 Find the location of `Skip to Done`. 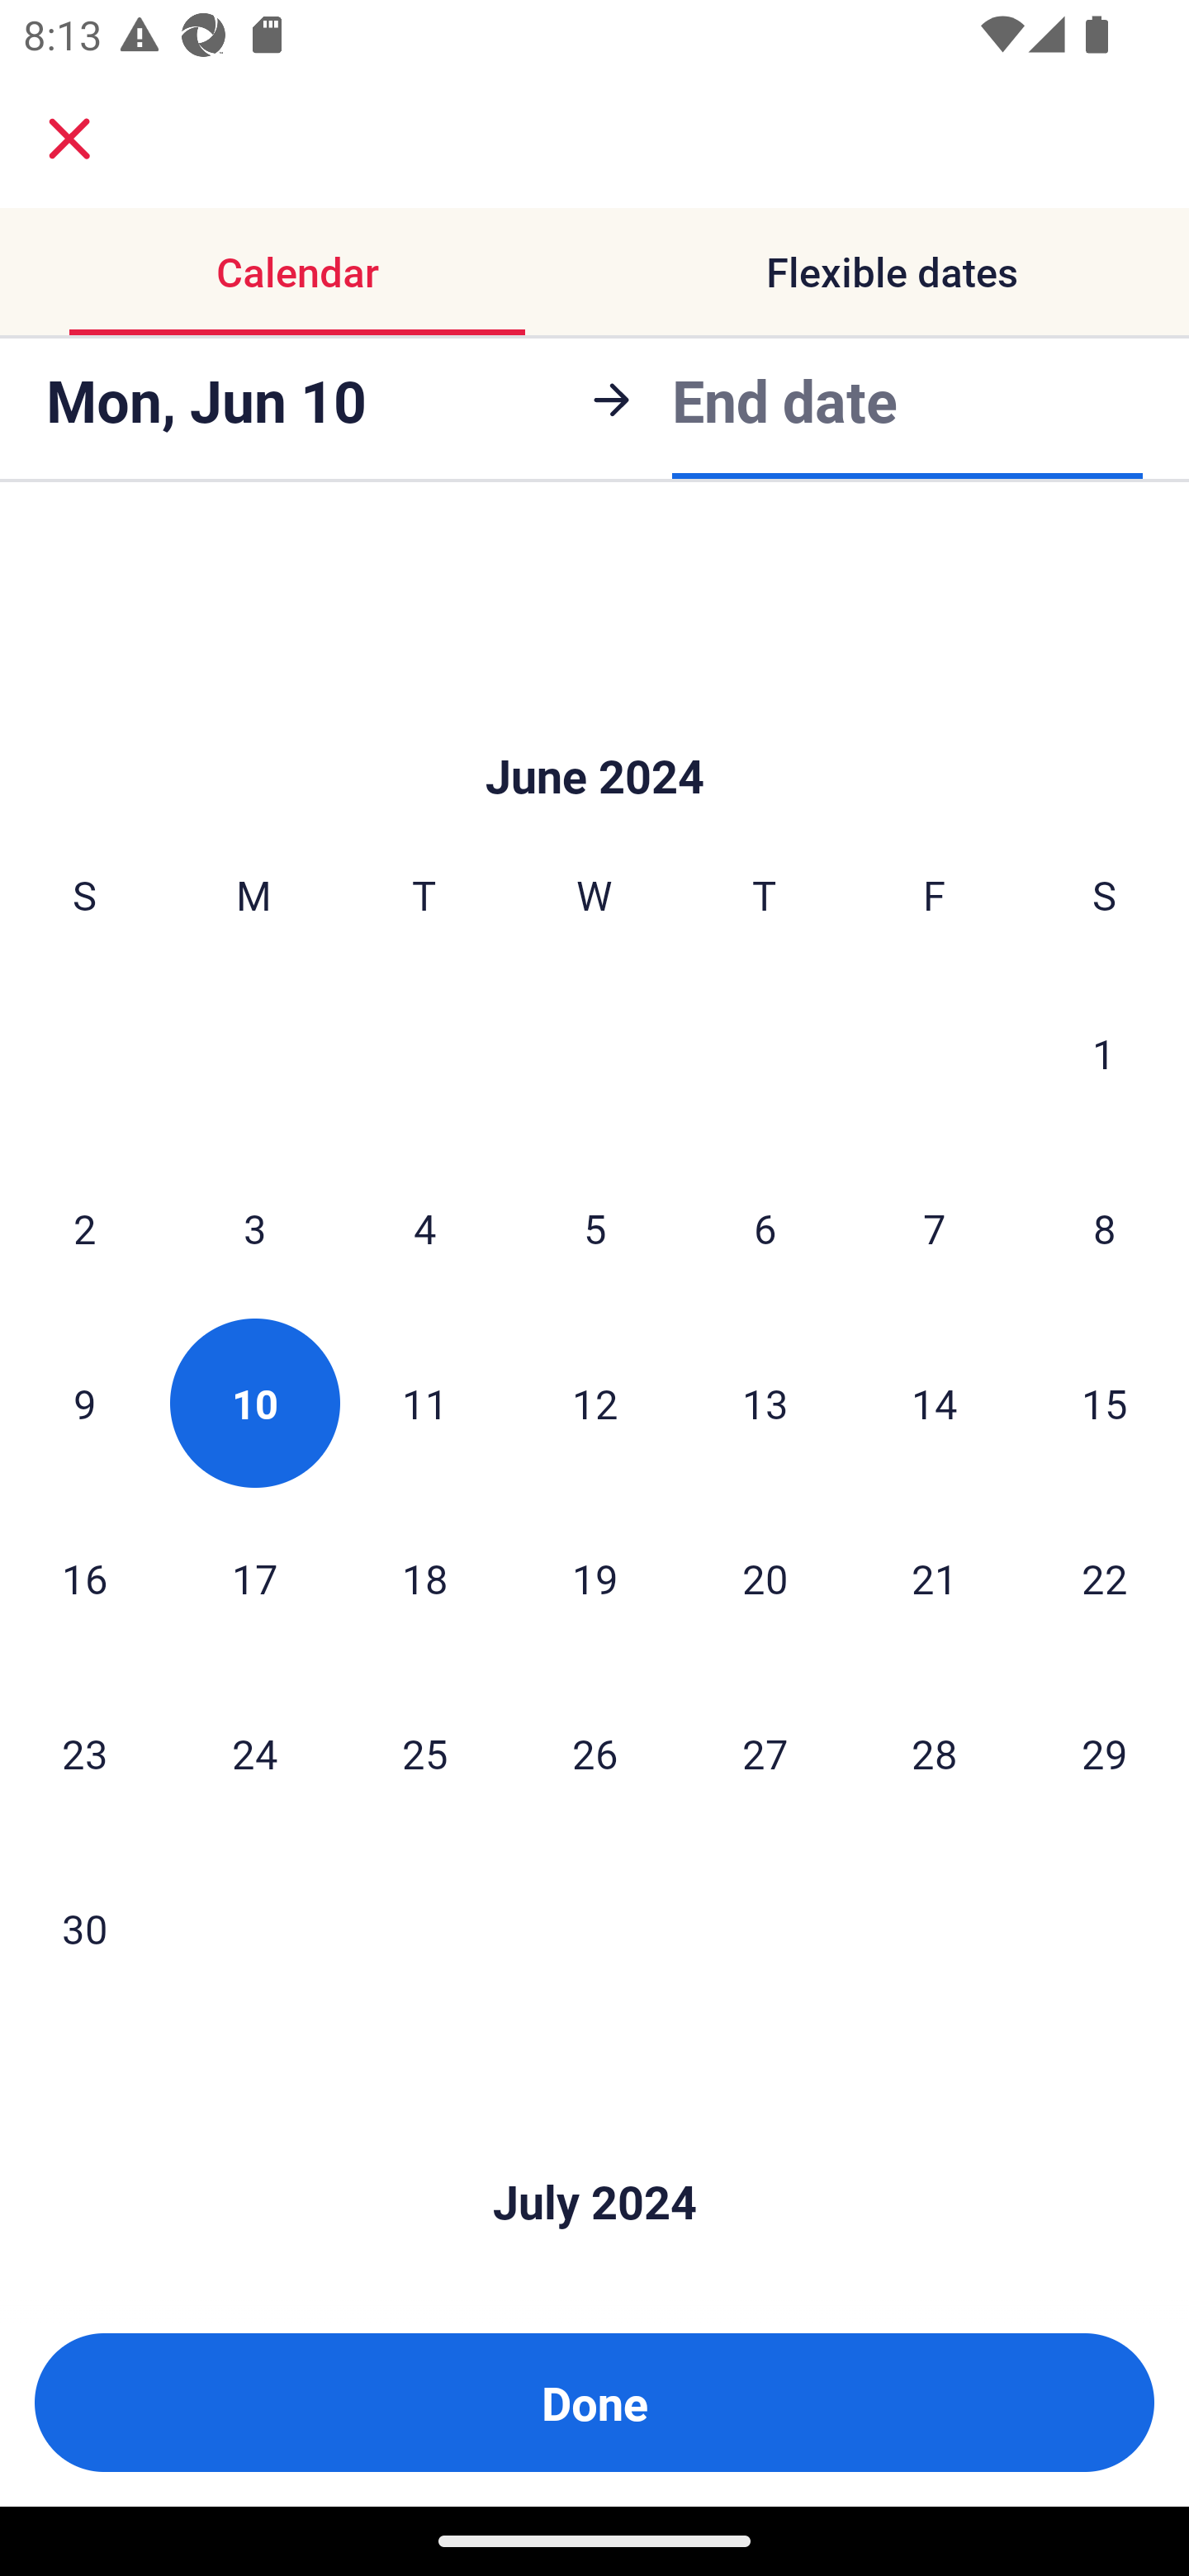

Skip to Done is located at coordinates (594, 2153).